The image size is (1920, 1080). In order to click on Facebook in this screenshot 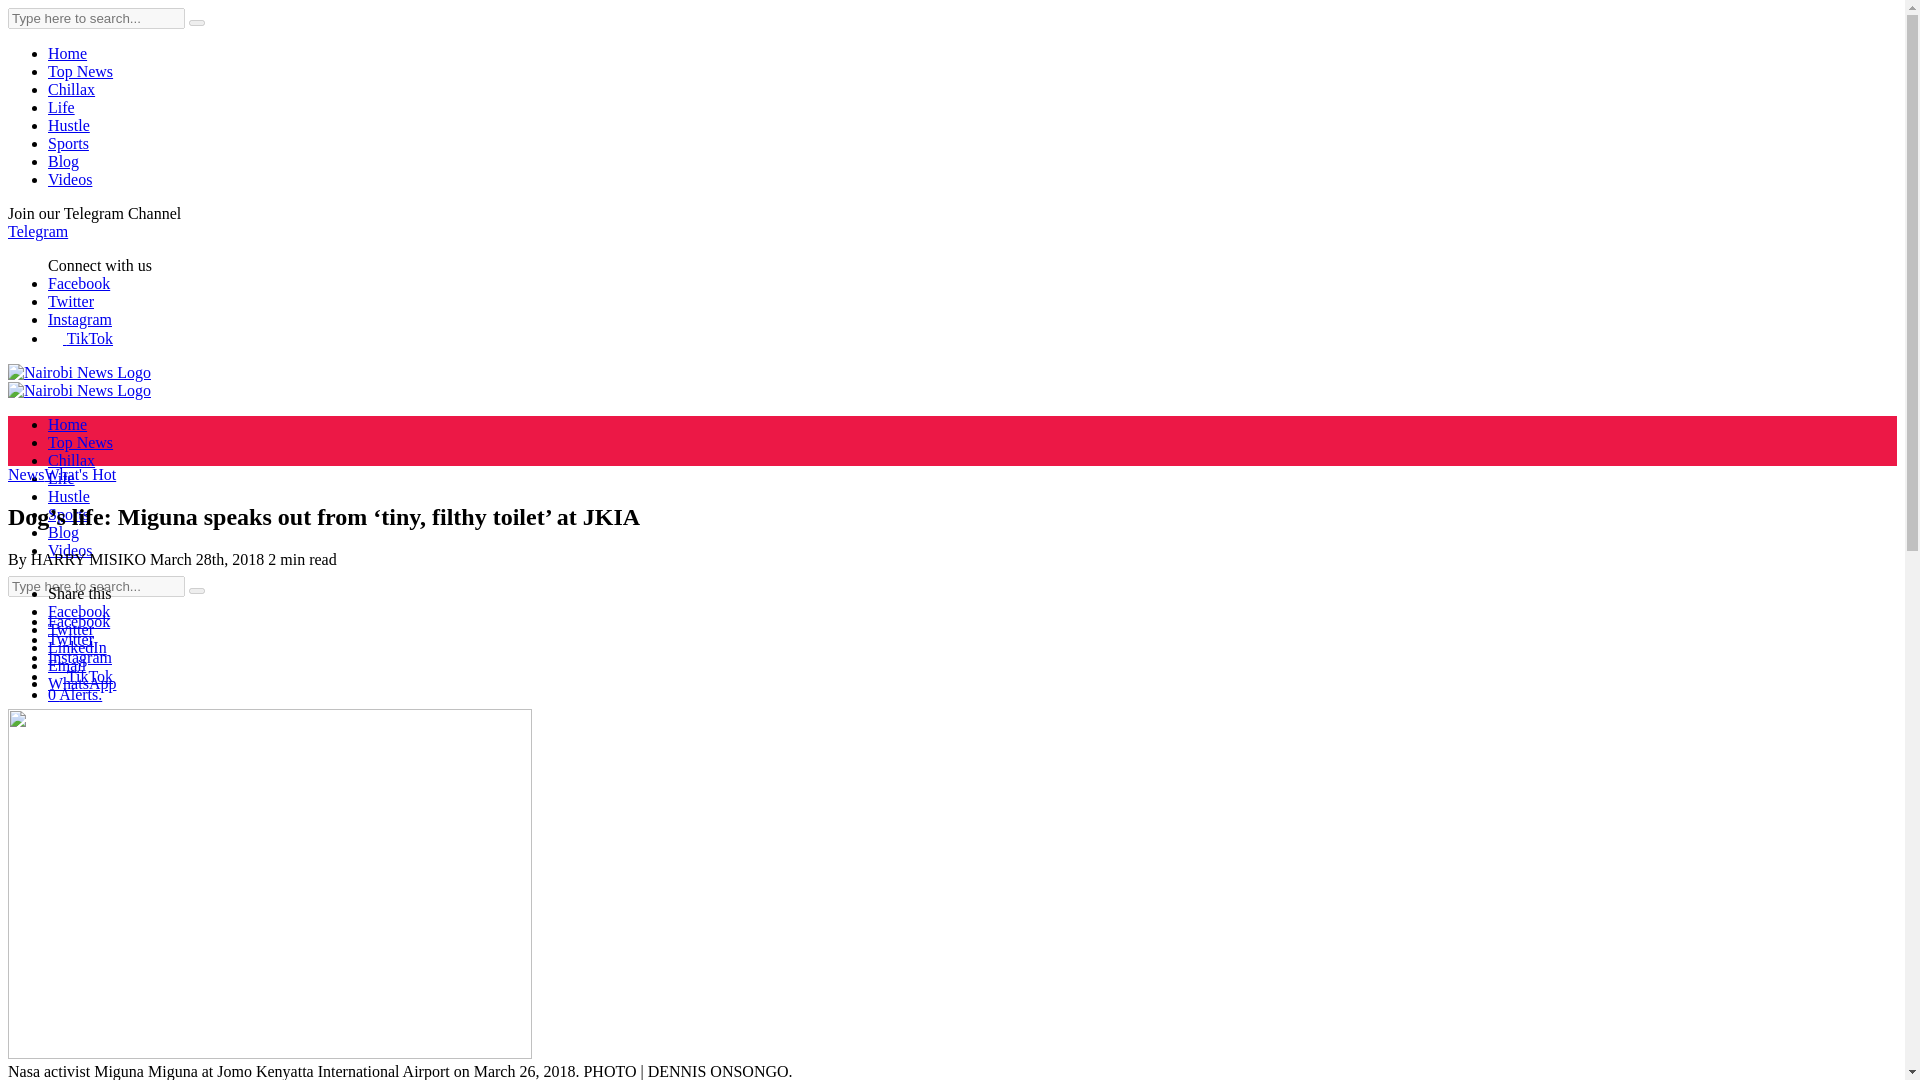, I will do `click(78, 610)`.